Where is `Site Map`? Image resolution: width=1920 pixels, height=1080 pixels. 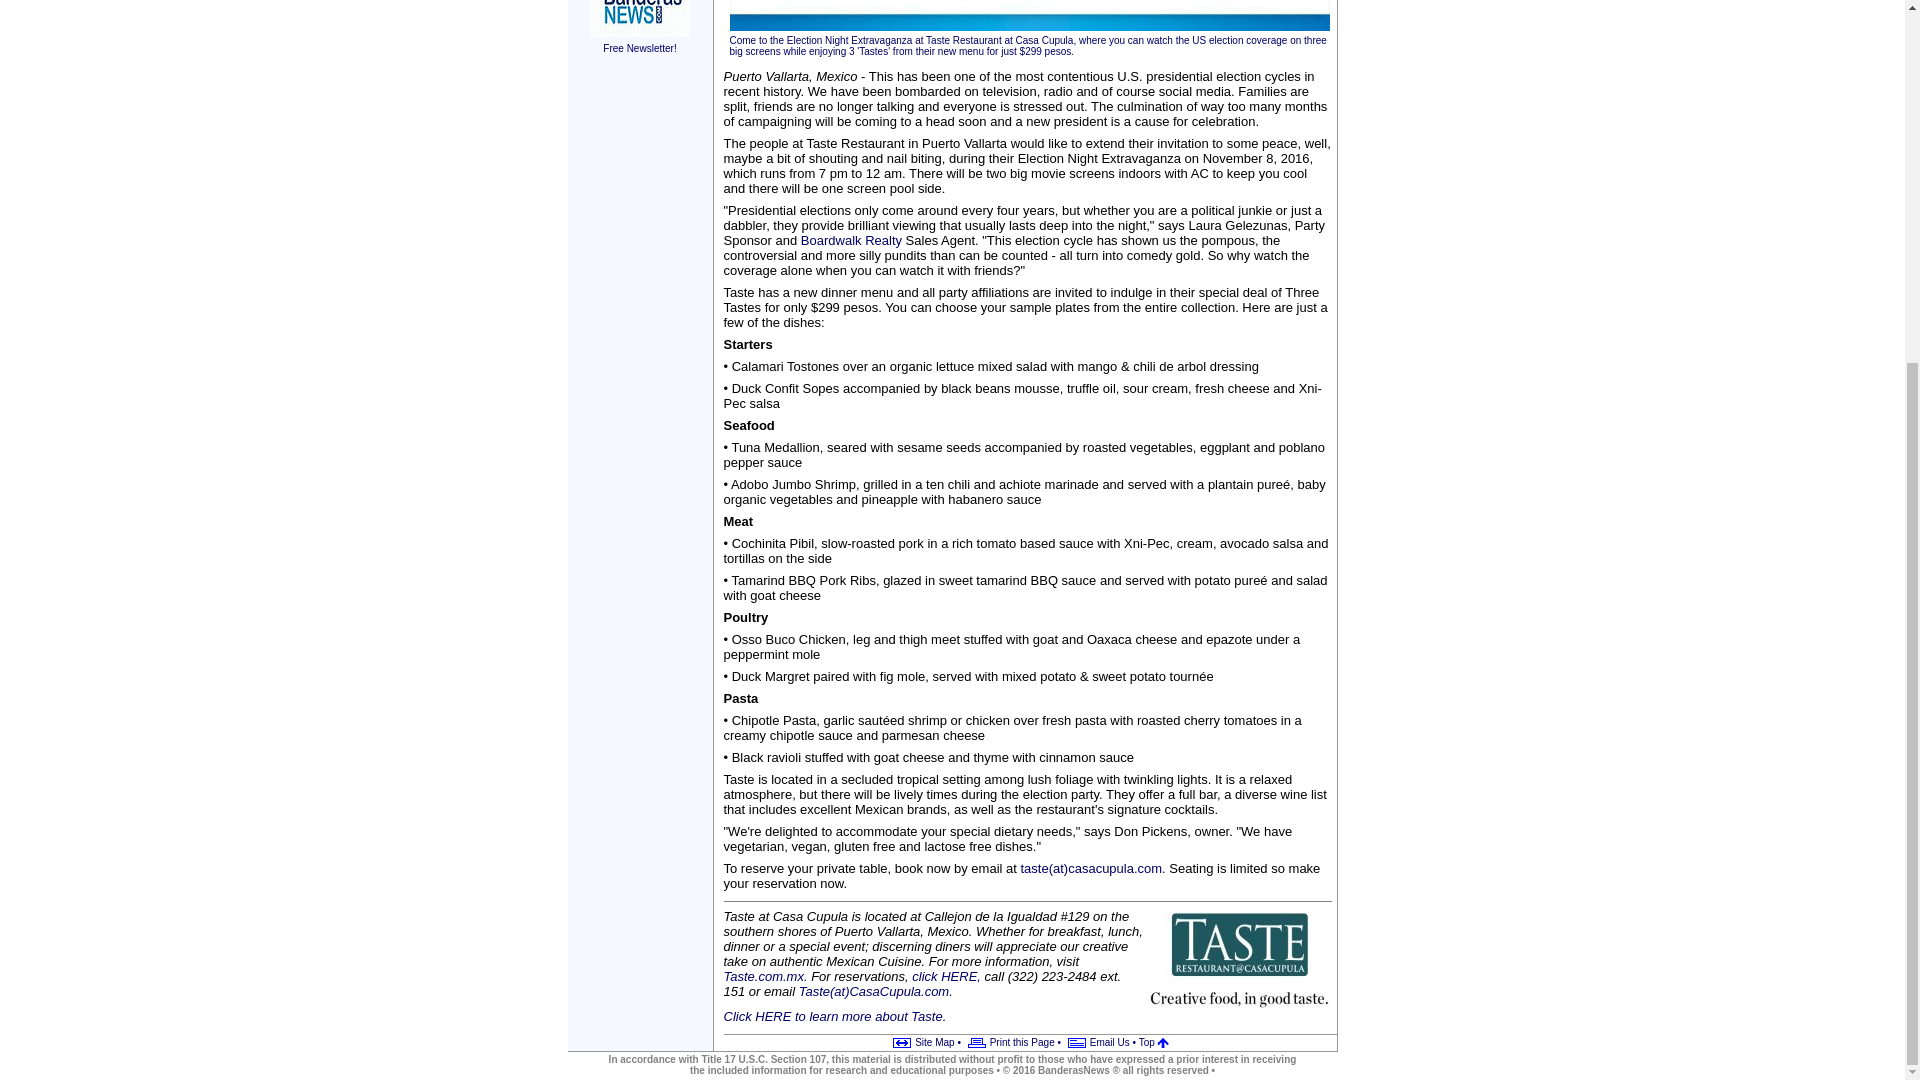 Site Map is located at coordinates (921, 1042).